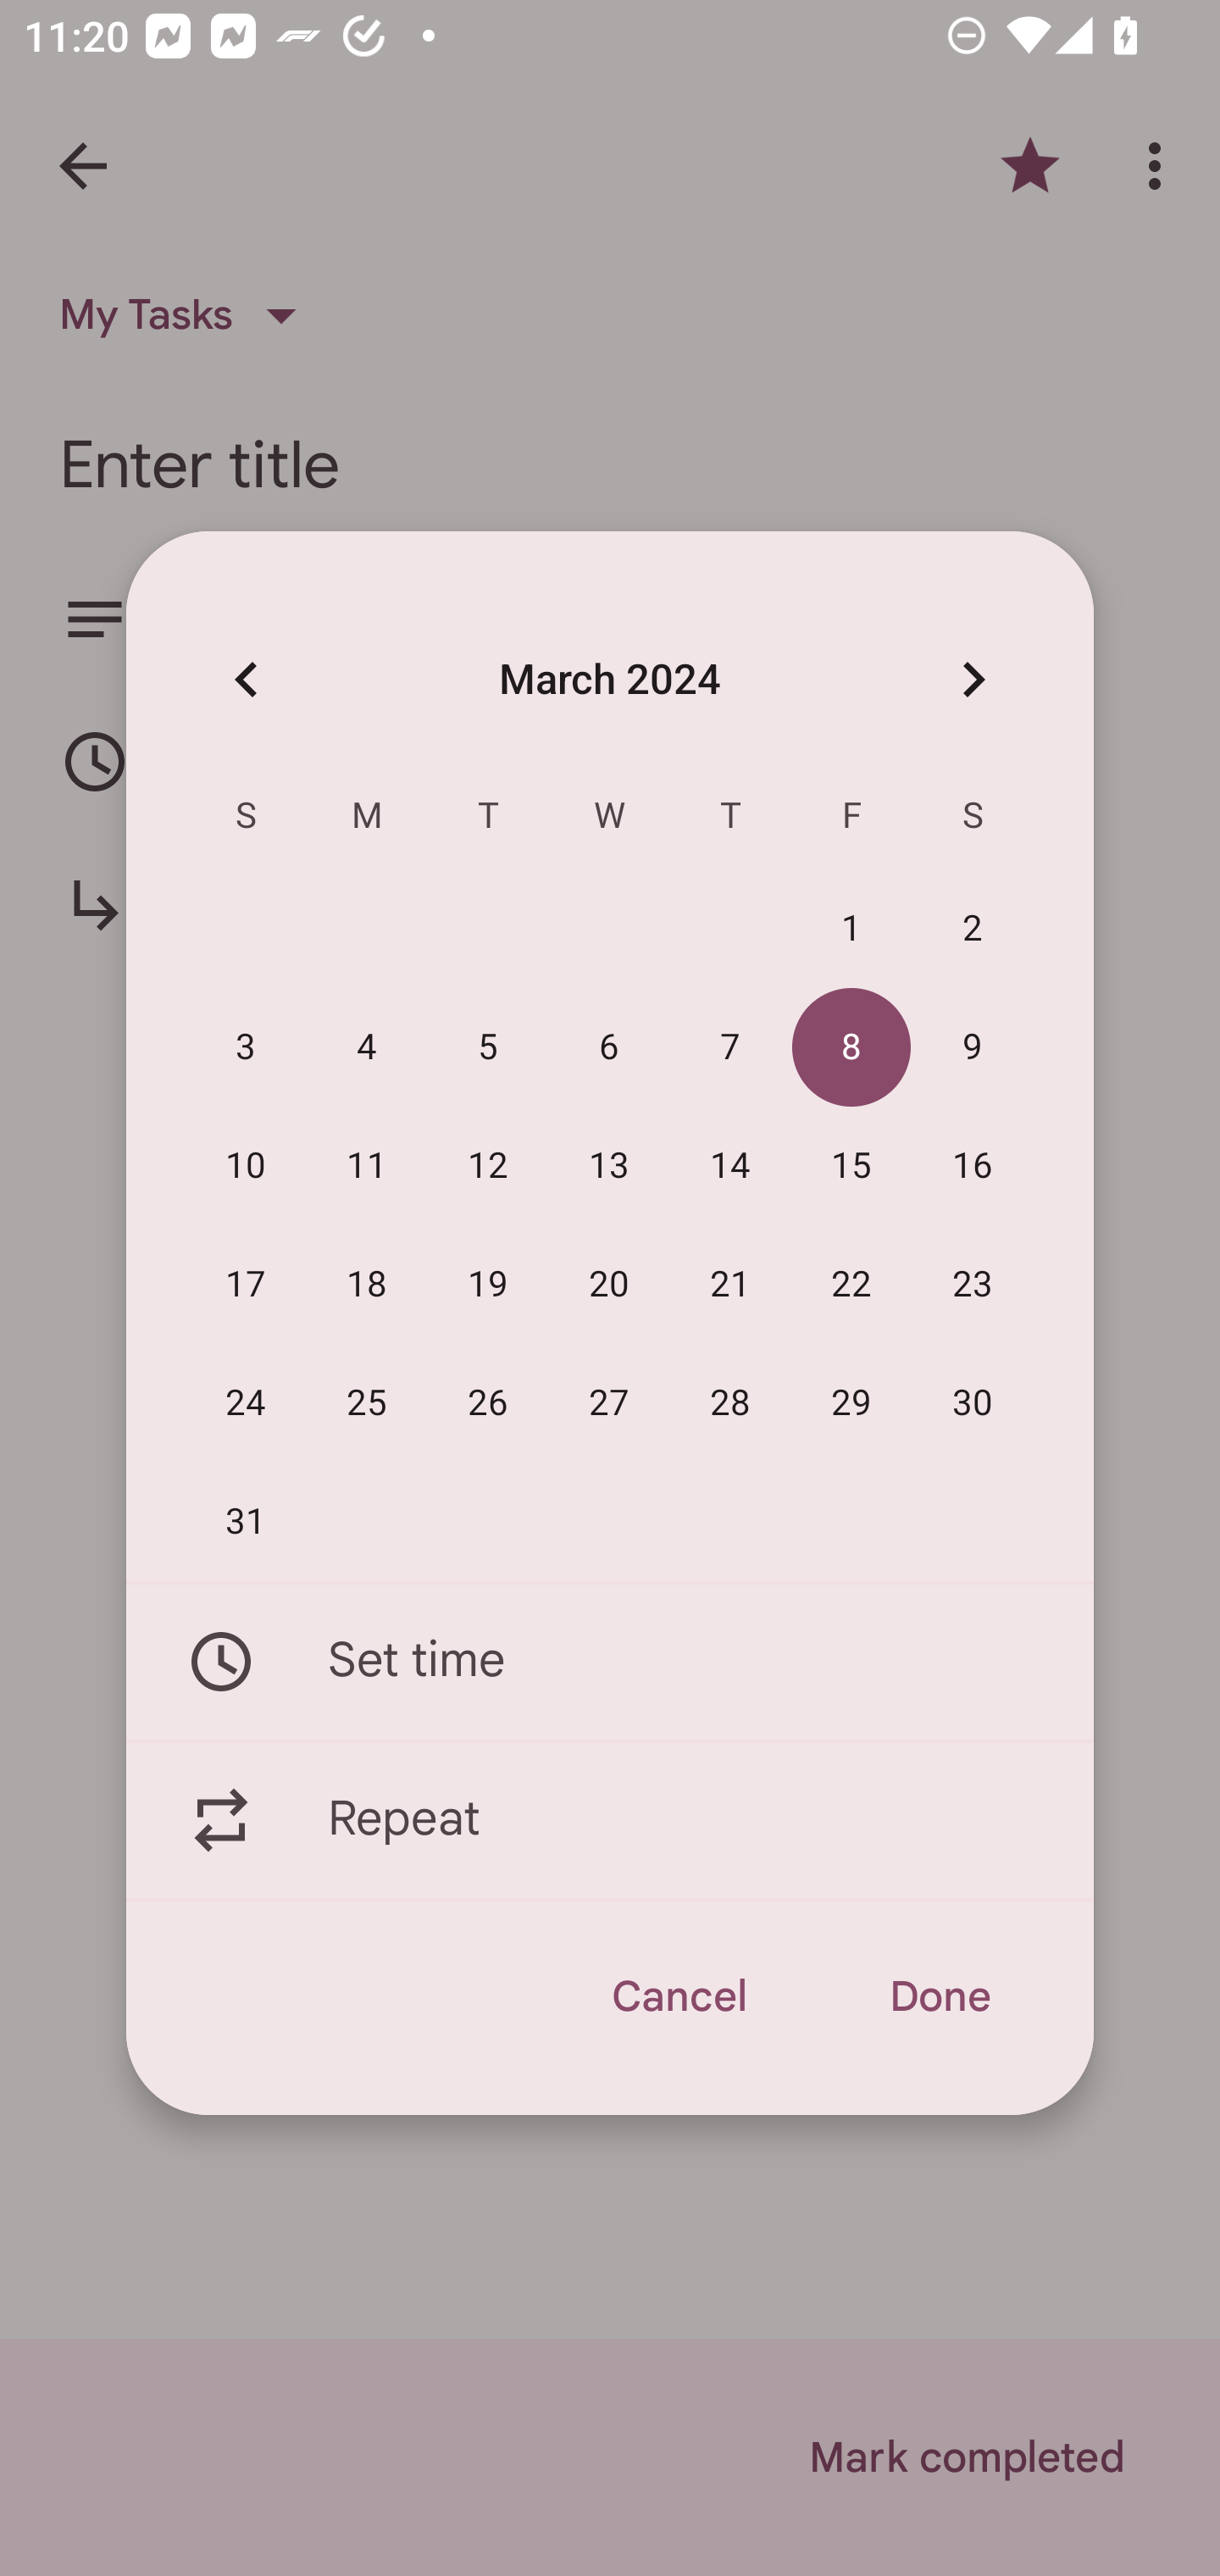  What do you see at coordinates (367, 1285) in the screenshot?
I see `18 18 March 2024` at bounding box center [367, 1285].